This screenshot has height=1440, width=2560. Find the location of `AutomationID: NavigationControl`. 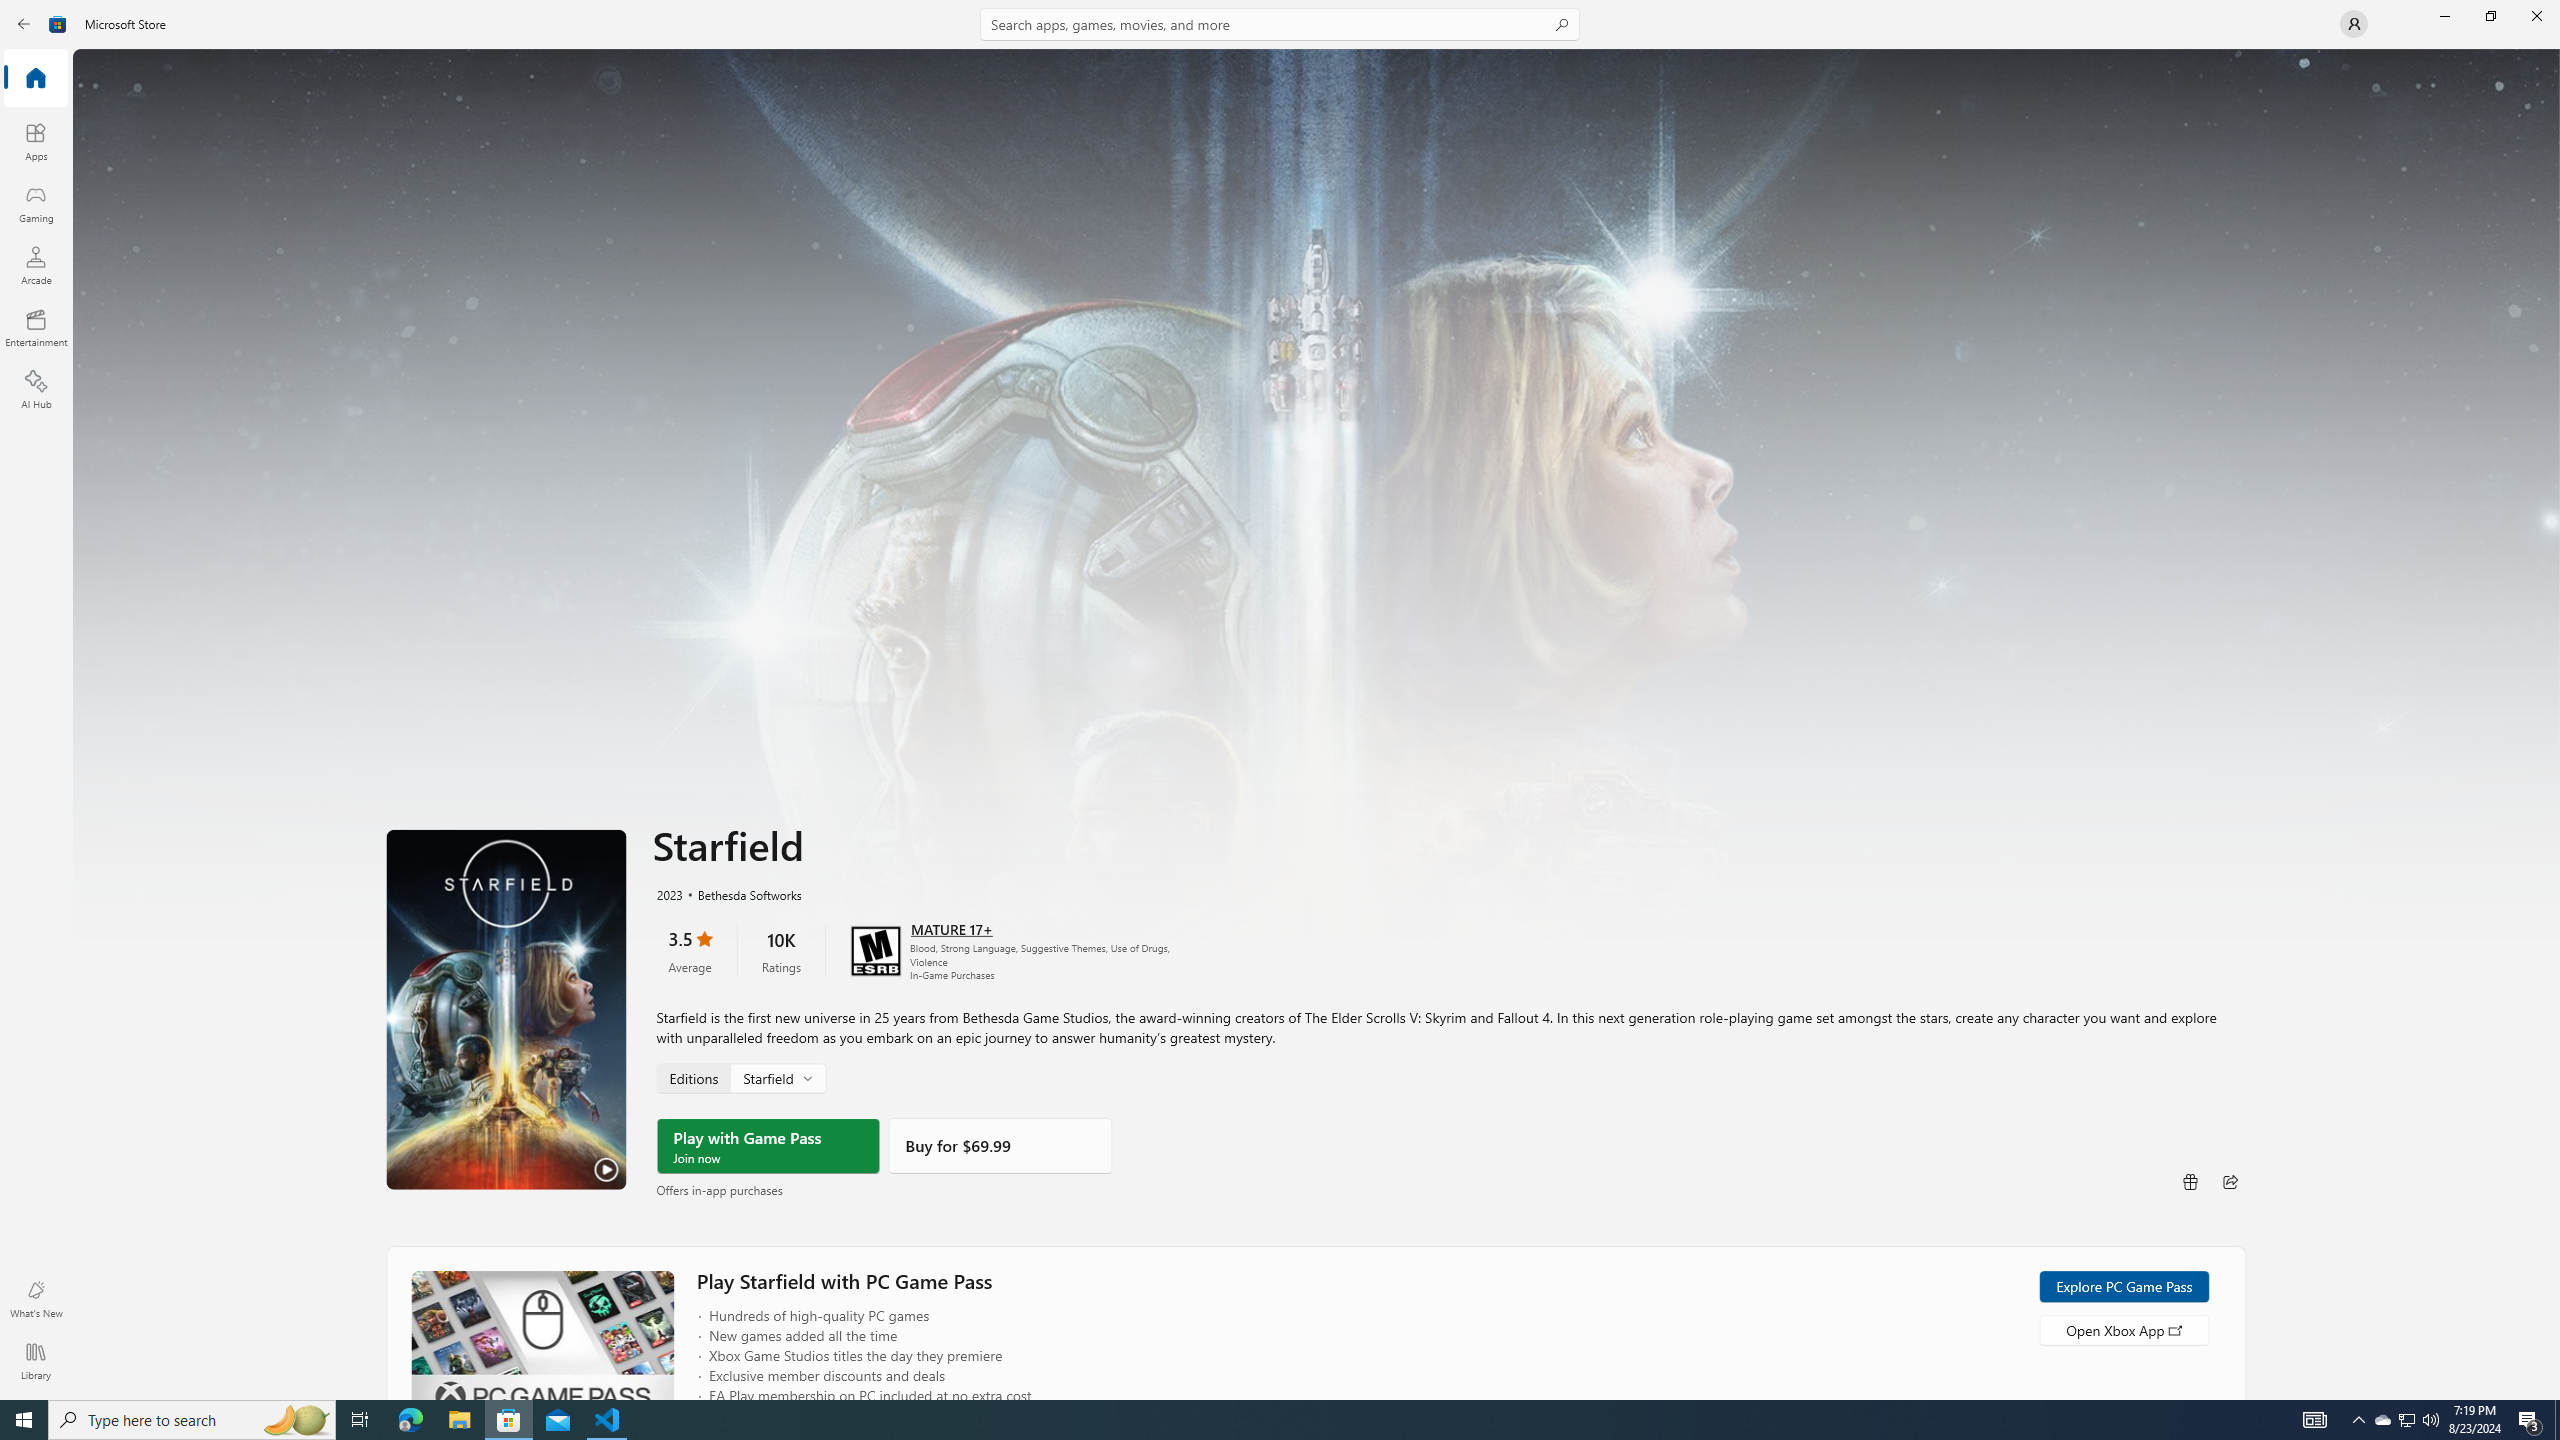

AutomationID: NavigationControl is located at coordinates (1280, 700).